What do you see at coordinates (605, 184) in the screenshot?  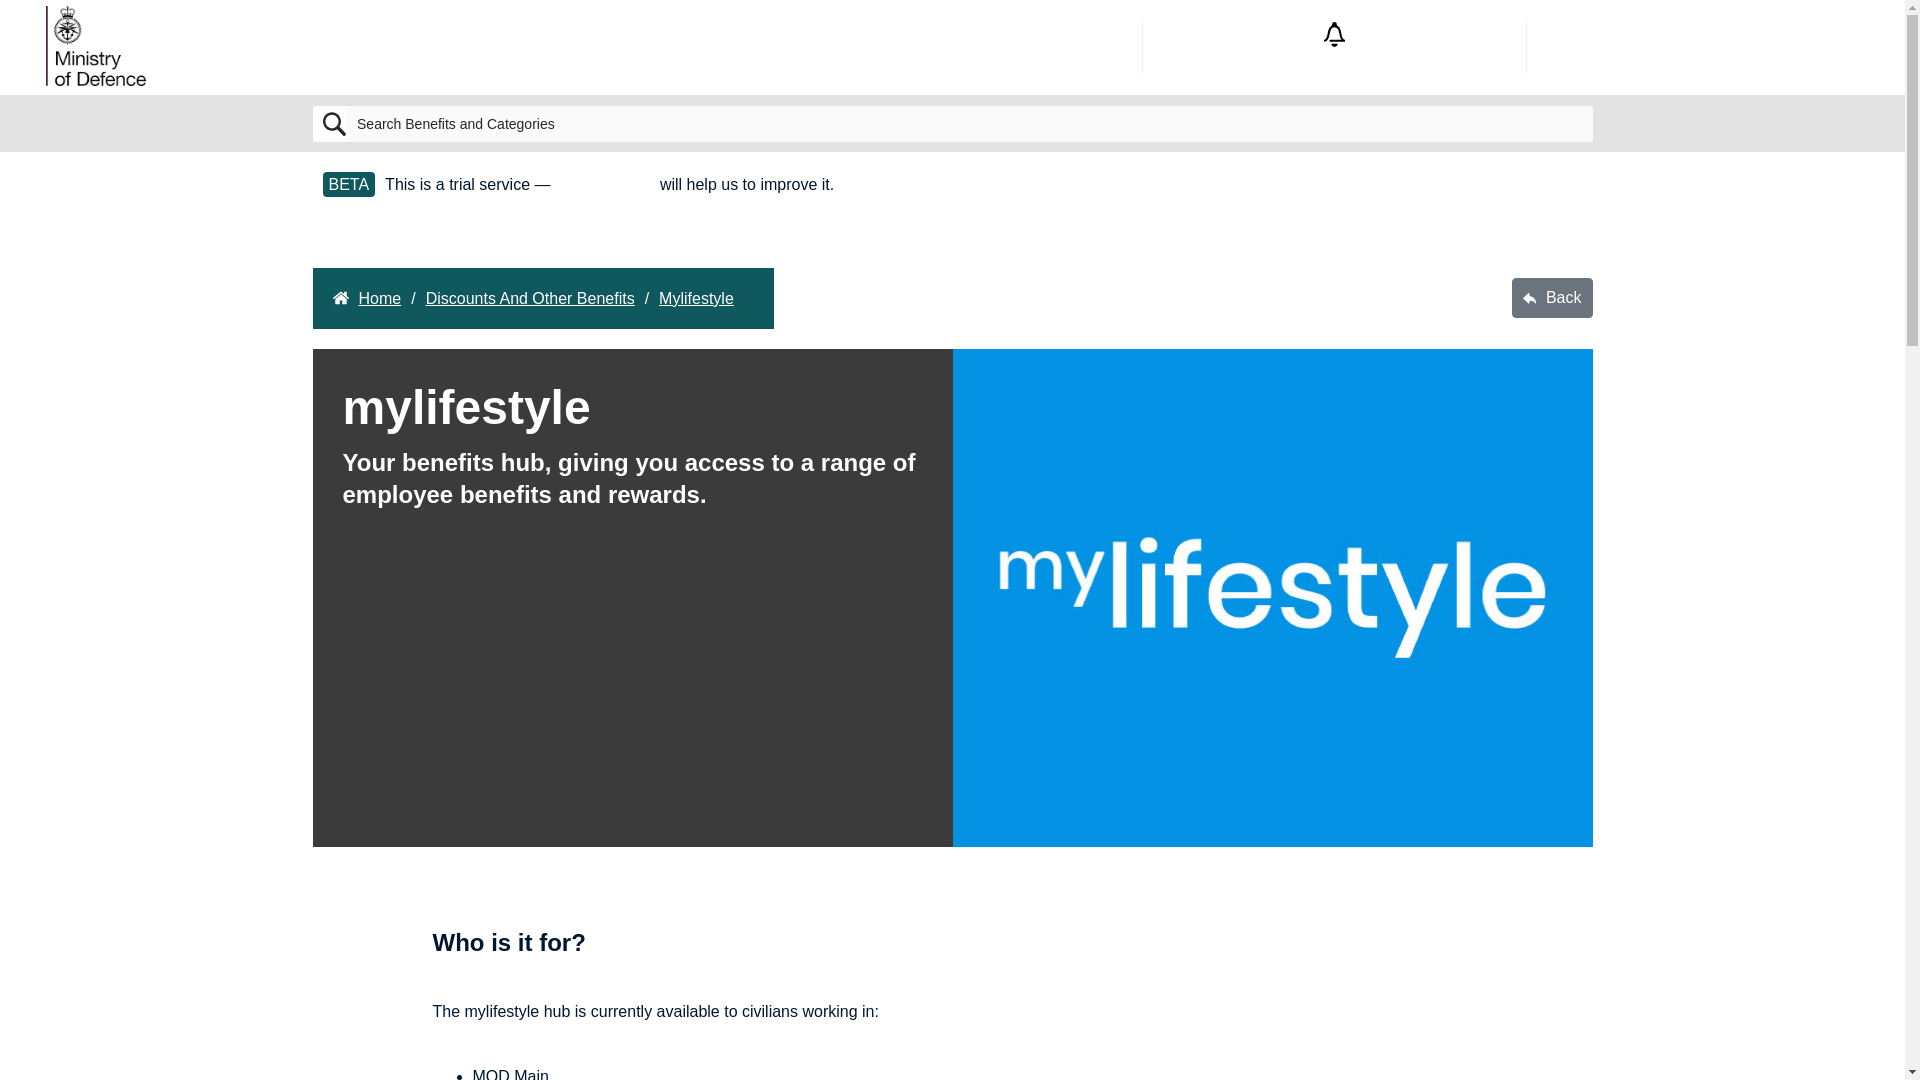 I see `your feedback` at bounding box center [605, 184].